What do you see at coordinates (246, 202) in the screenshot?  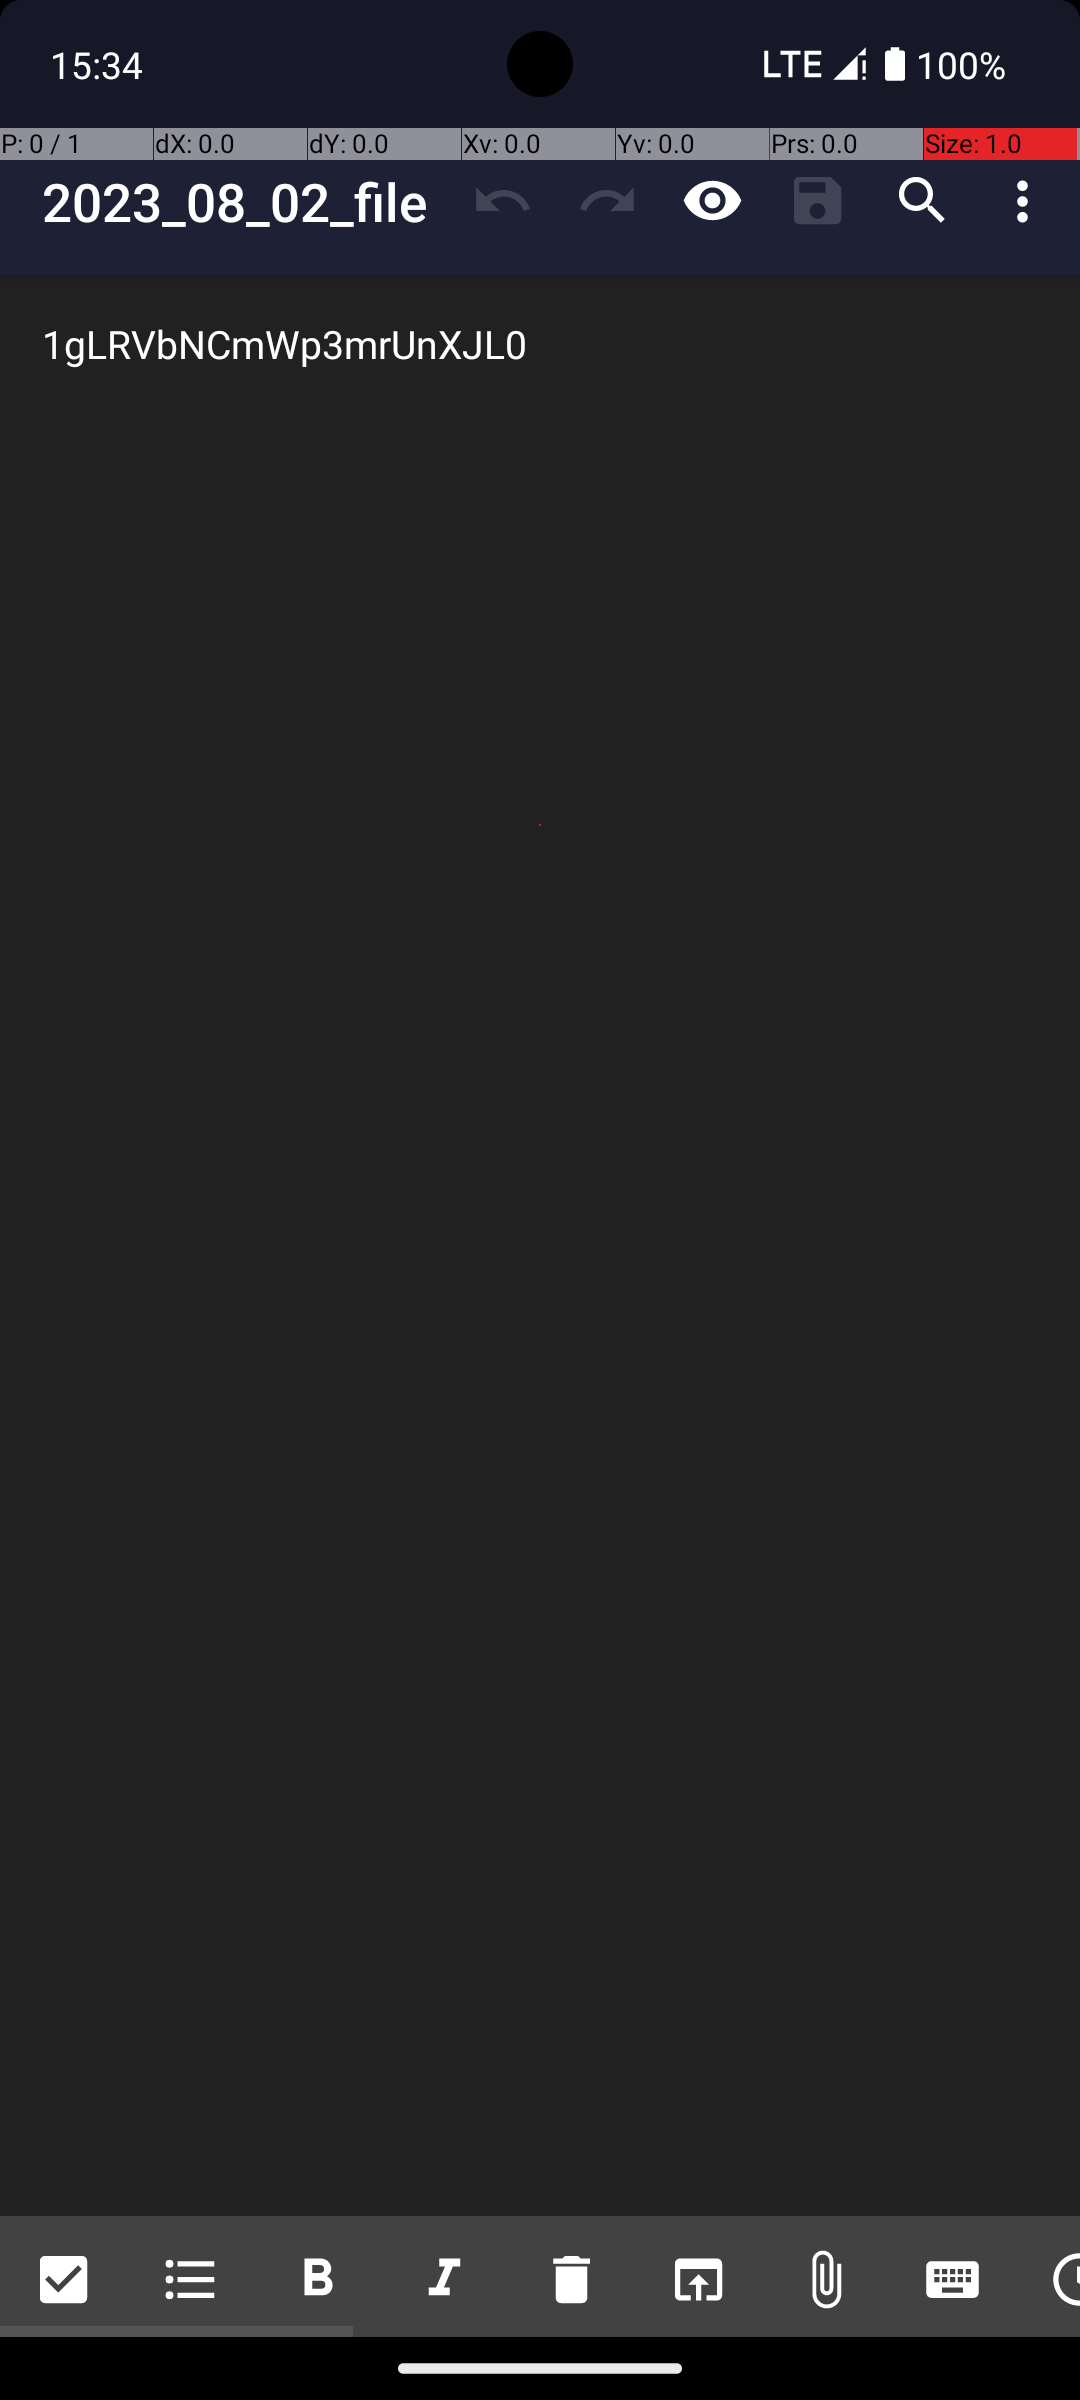 I see `2023_08_02_file` at bounding box center [246, 202].